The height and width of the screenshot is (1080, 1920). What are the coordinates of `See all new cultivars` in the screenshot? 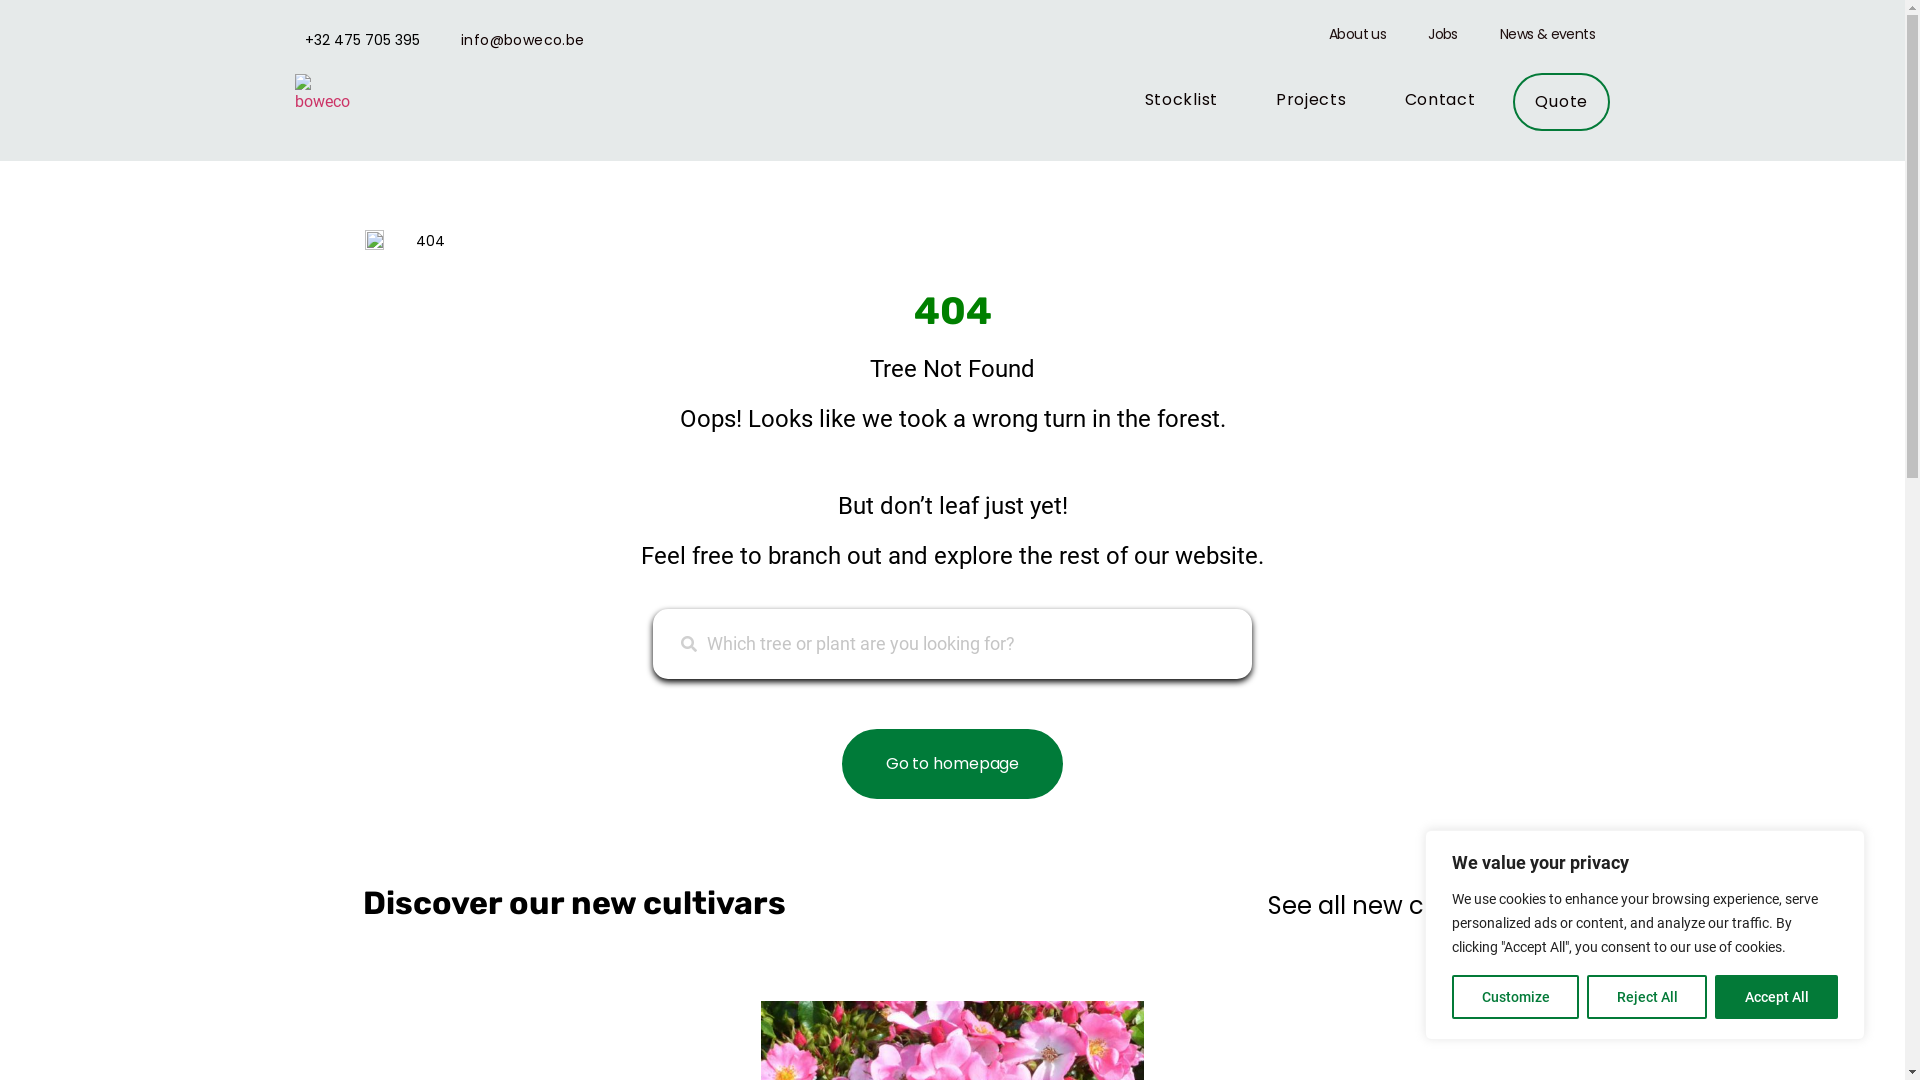 It's located at (1389, 906).